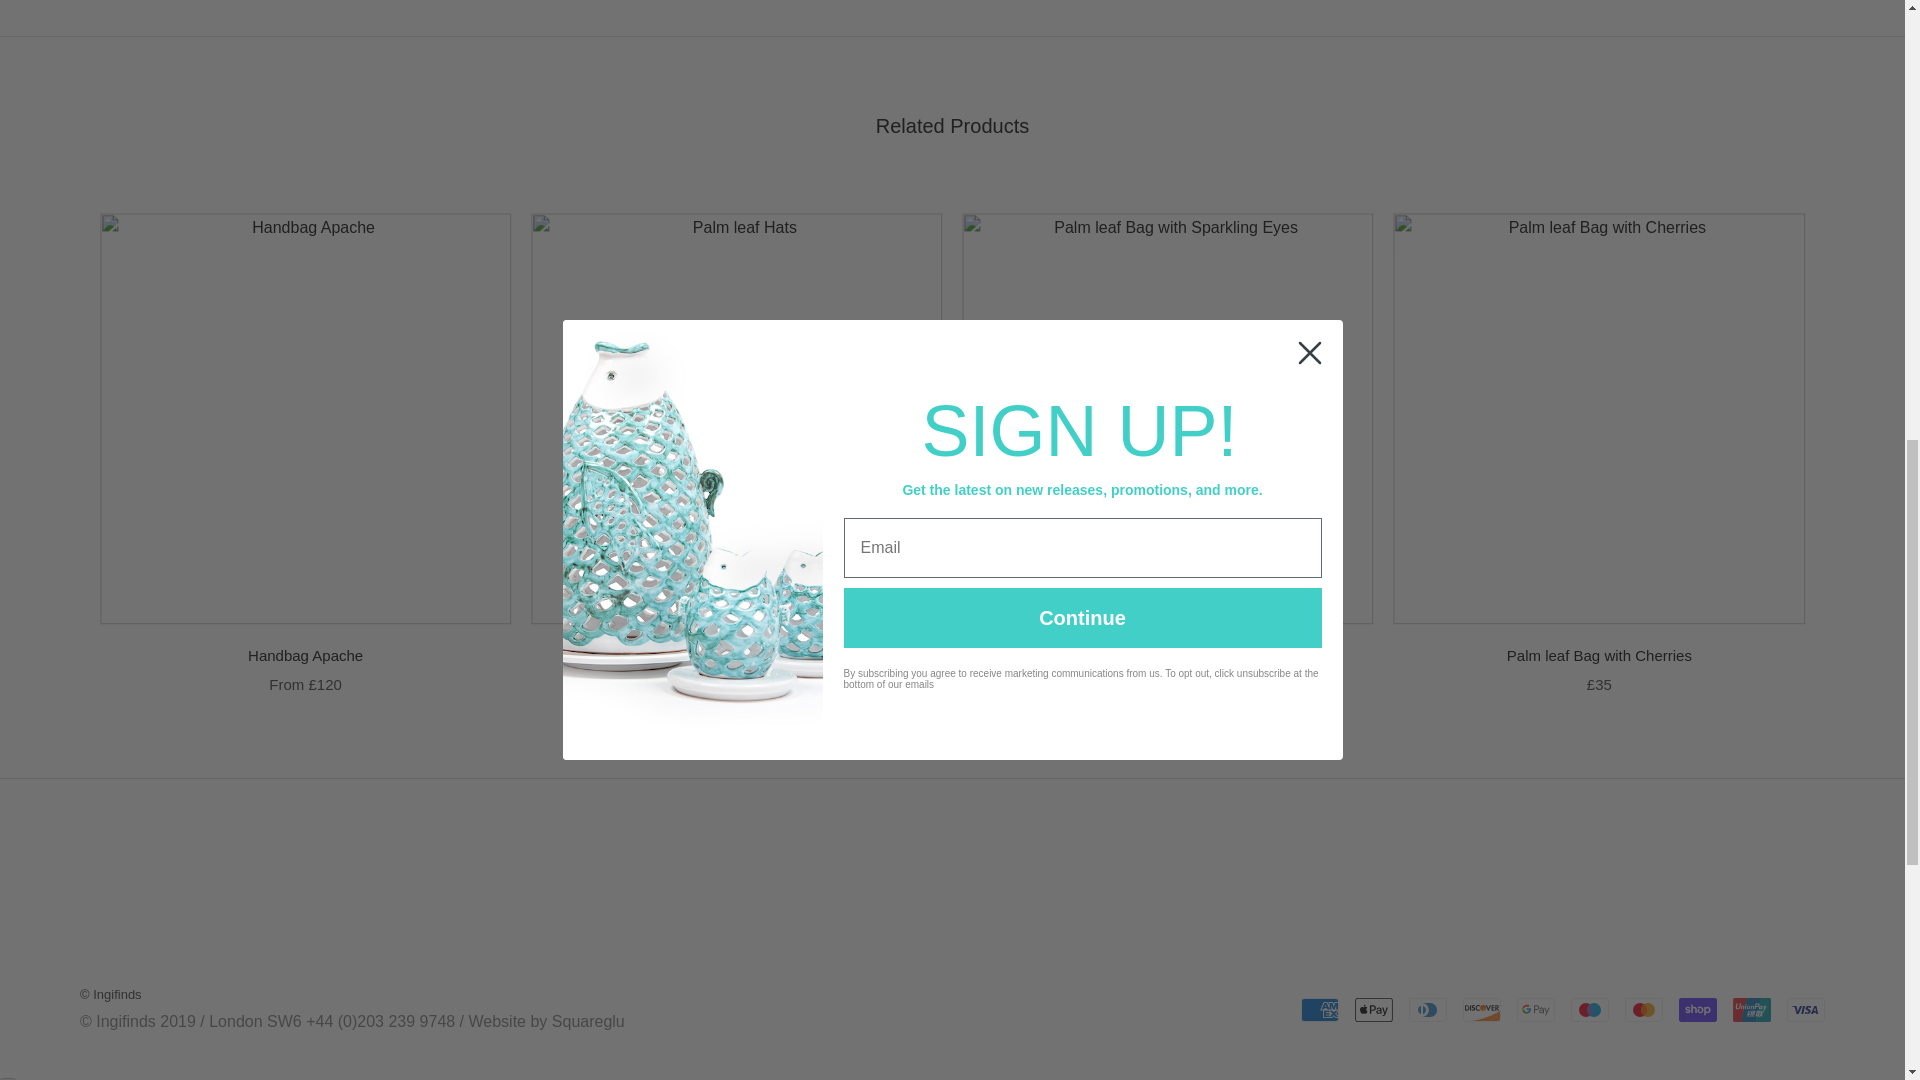 This screenshot has width=1920, height=1080. What do you see at coordinates (1697, 1009) in the screenshot?
I see `Shop Pay` at bounding box center [1697, 1009].